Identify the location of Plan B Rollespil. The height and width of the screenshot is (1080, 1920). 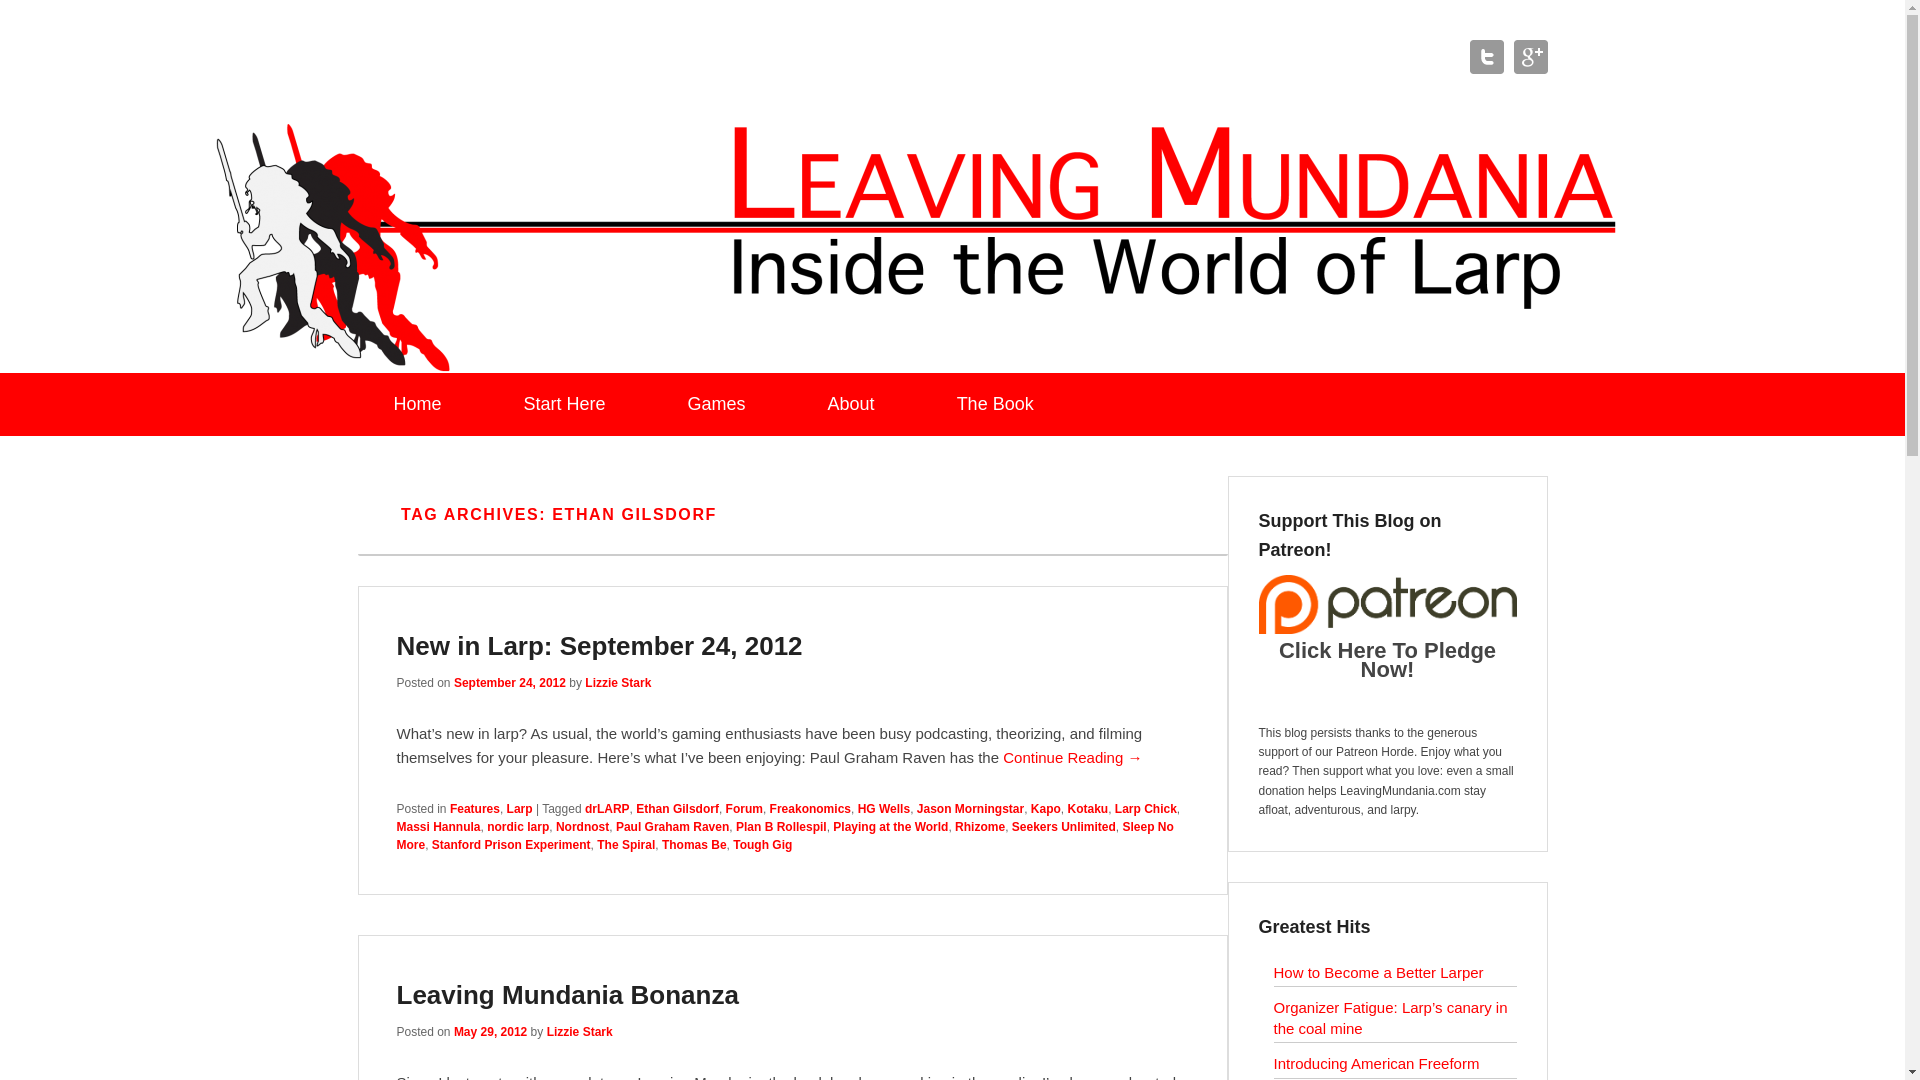
(781, 826).